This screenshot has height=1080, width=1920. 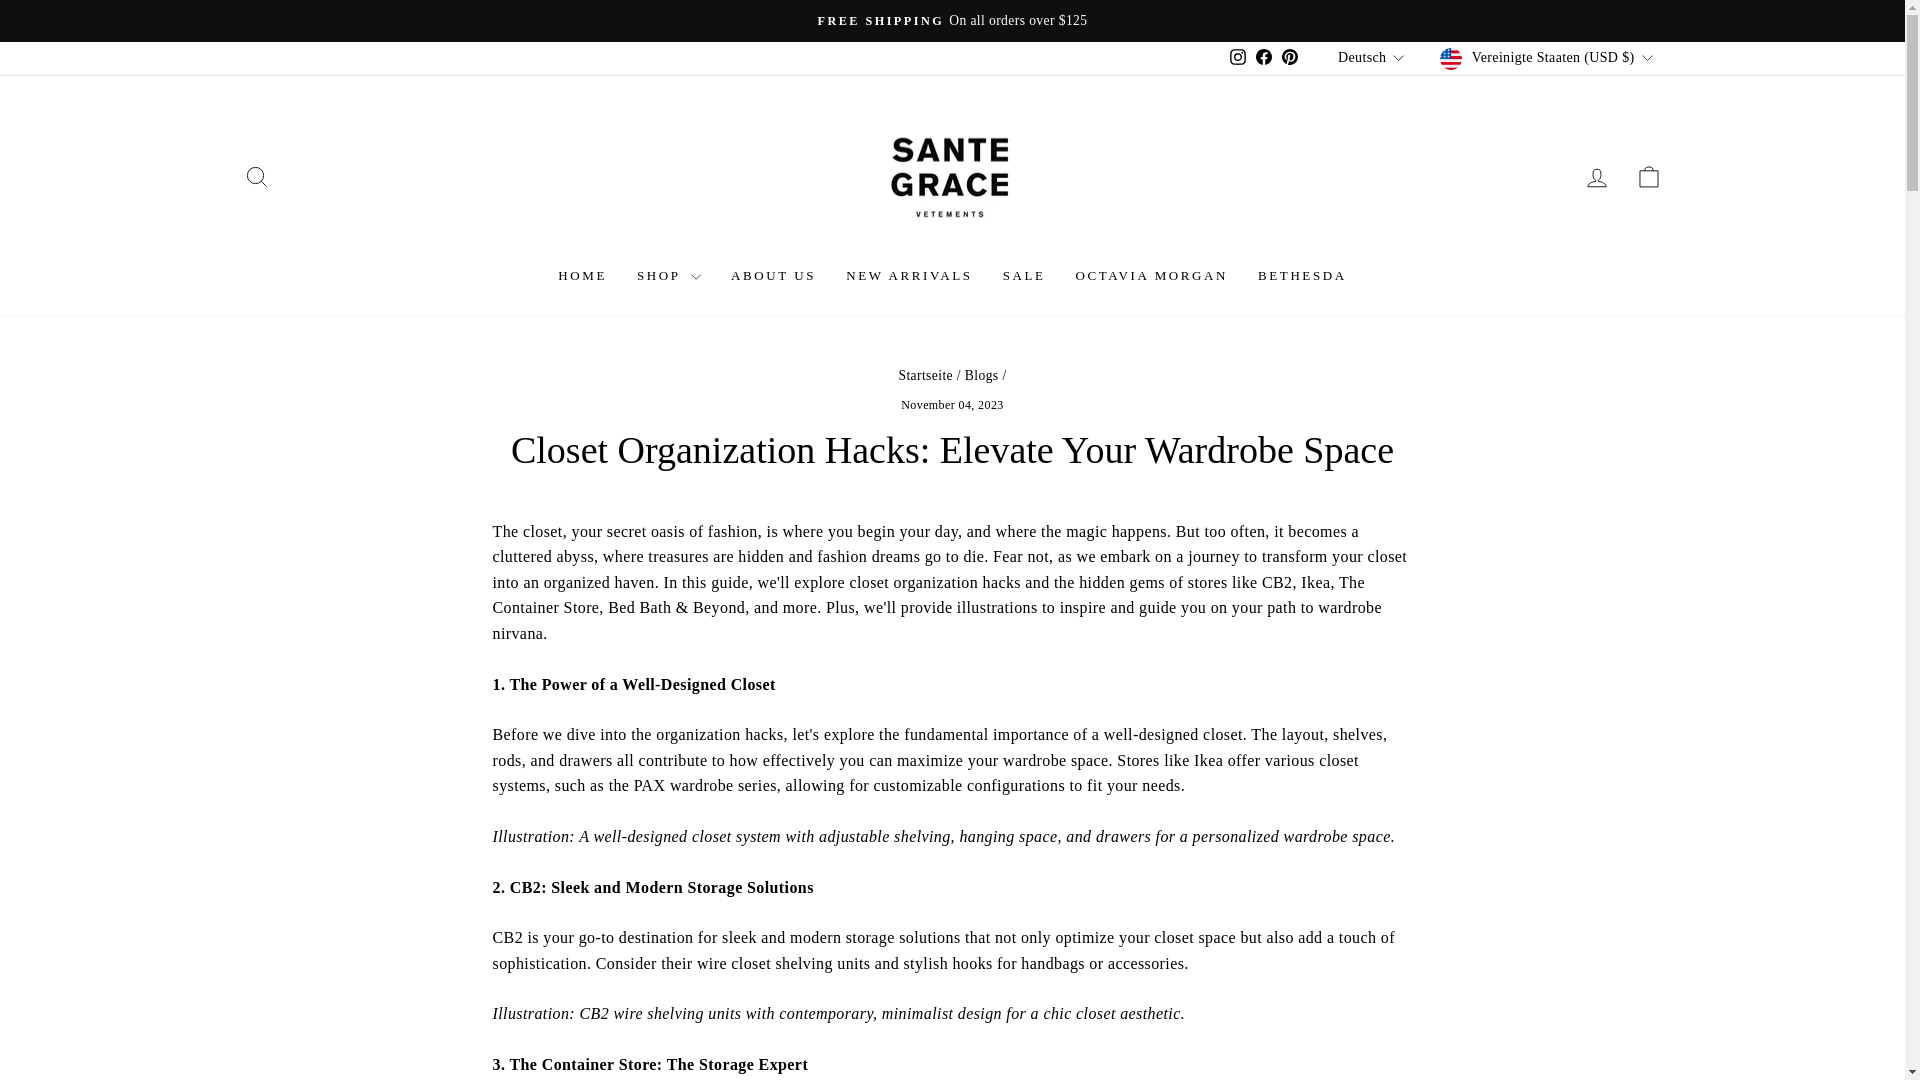 I want to click on ICON-SEARCH, so click(x=256, y=177).